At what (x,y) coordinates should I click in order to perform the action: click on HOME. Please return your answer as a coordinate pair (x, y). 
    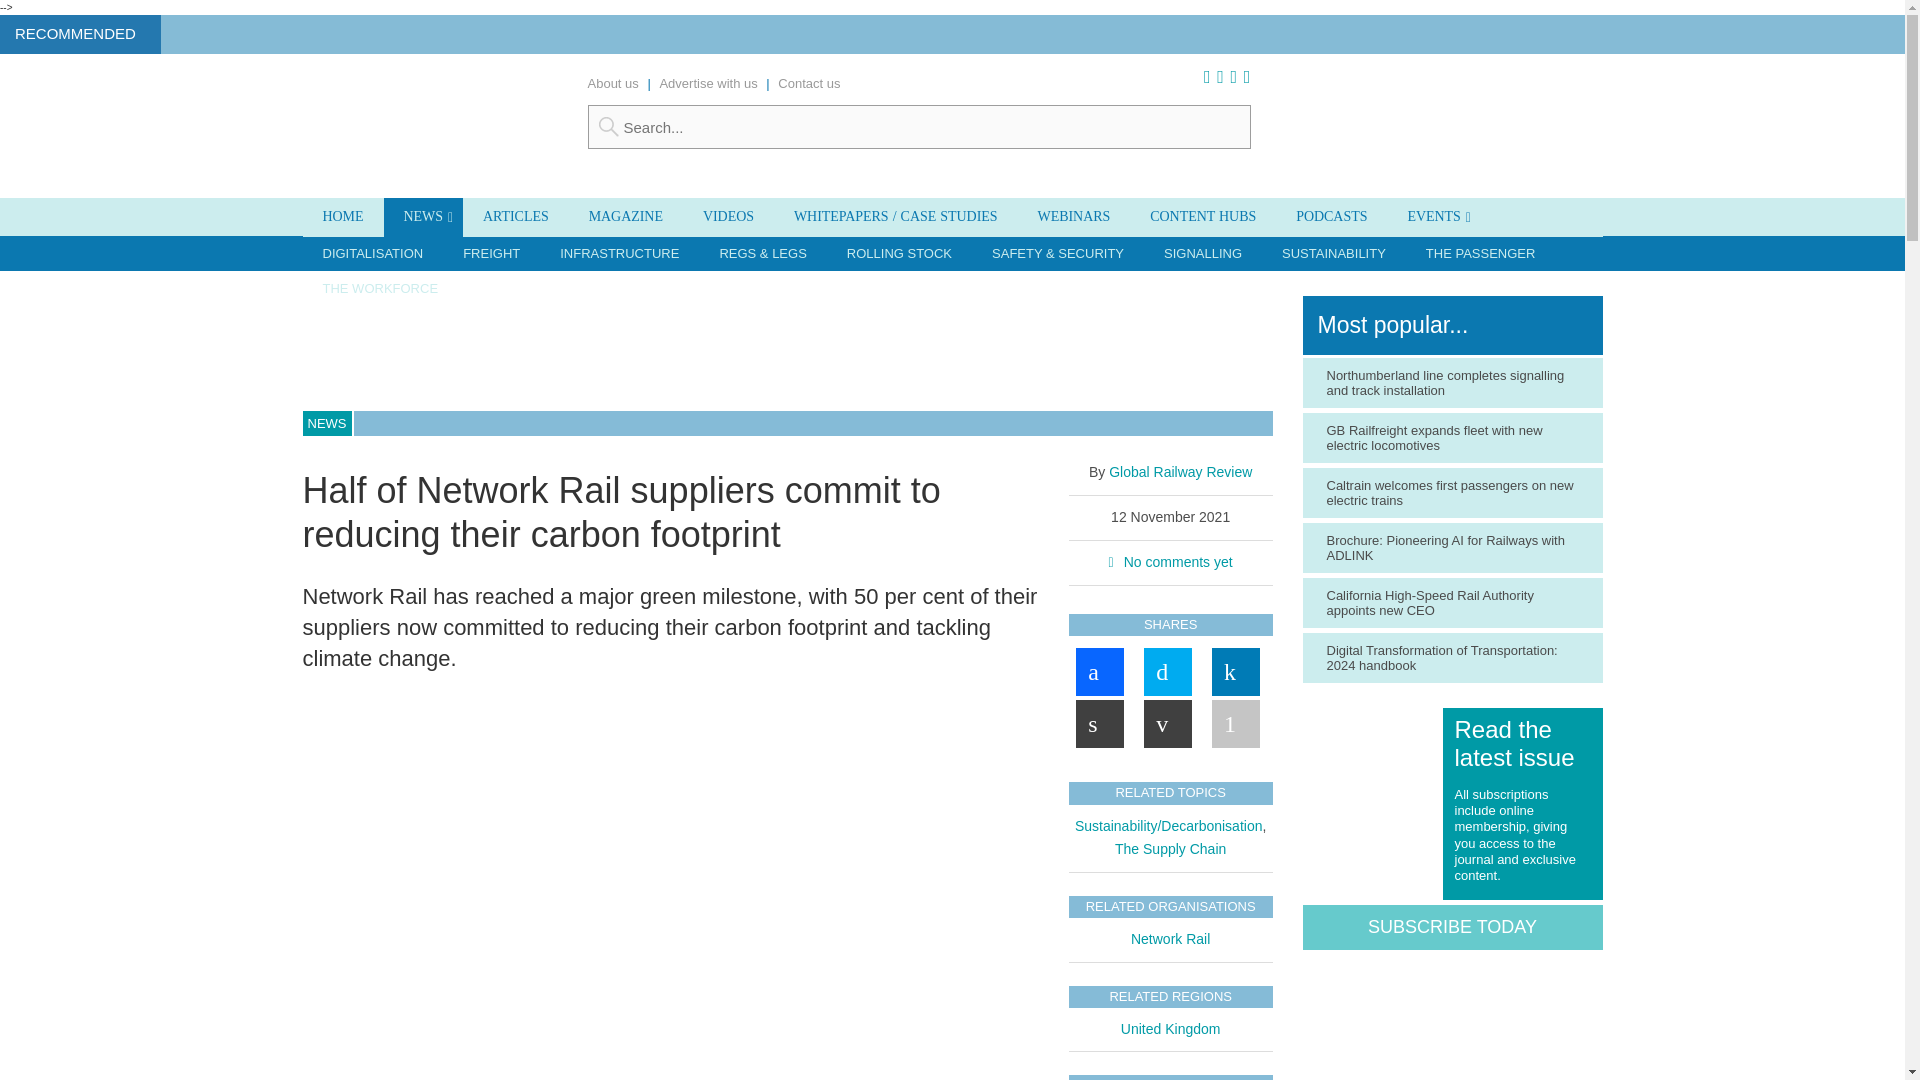
    Looking at the image, I should click on (342, 216).